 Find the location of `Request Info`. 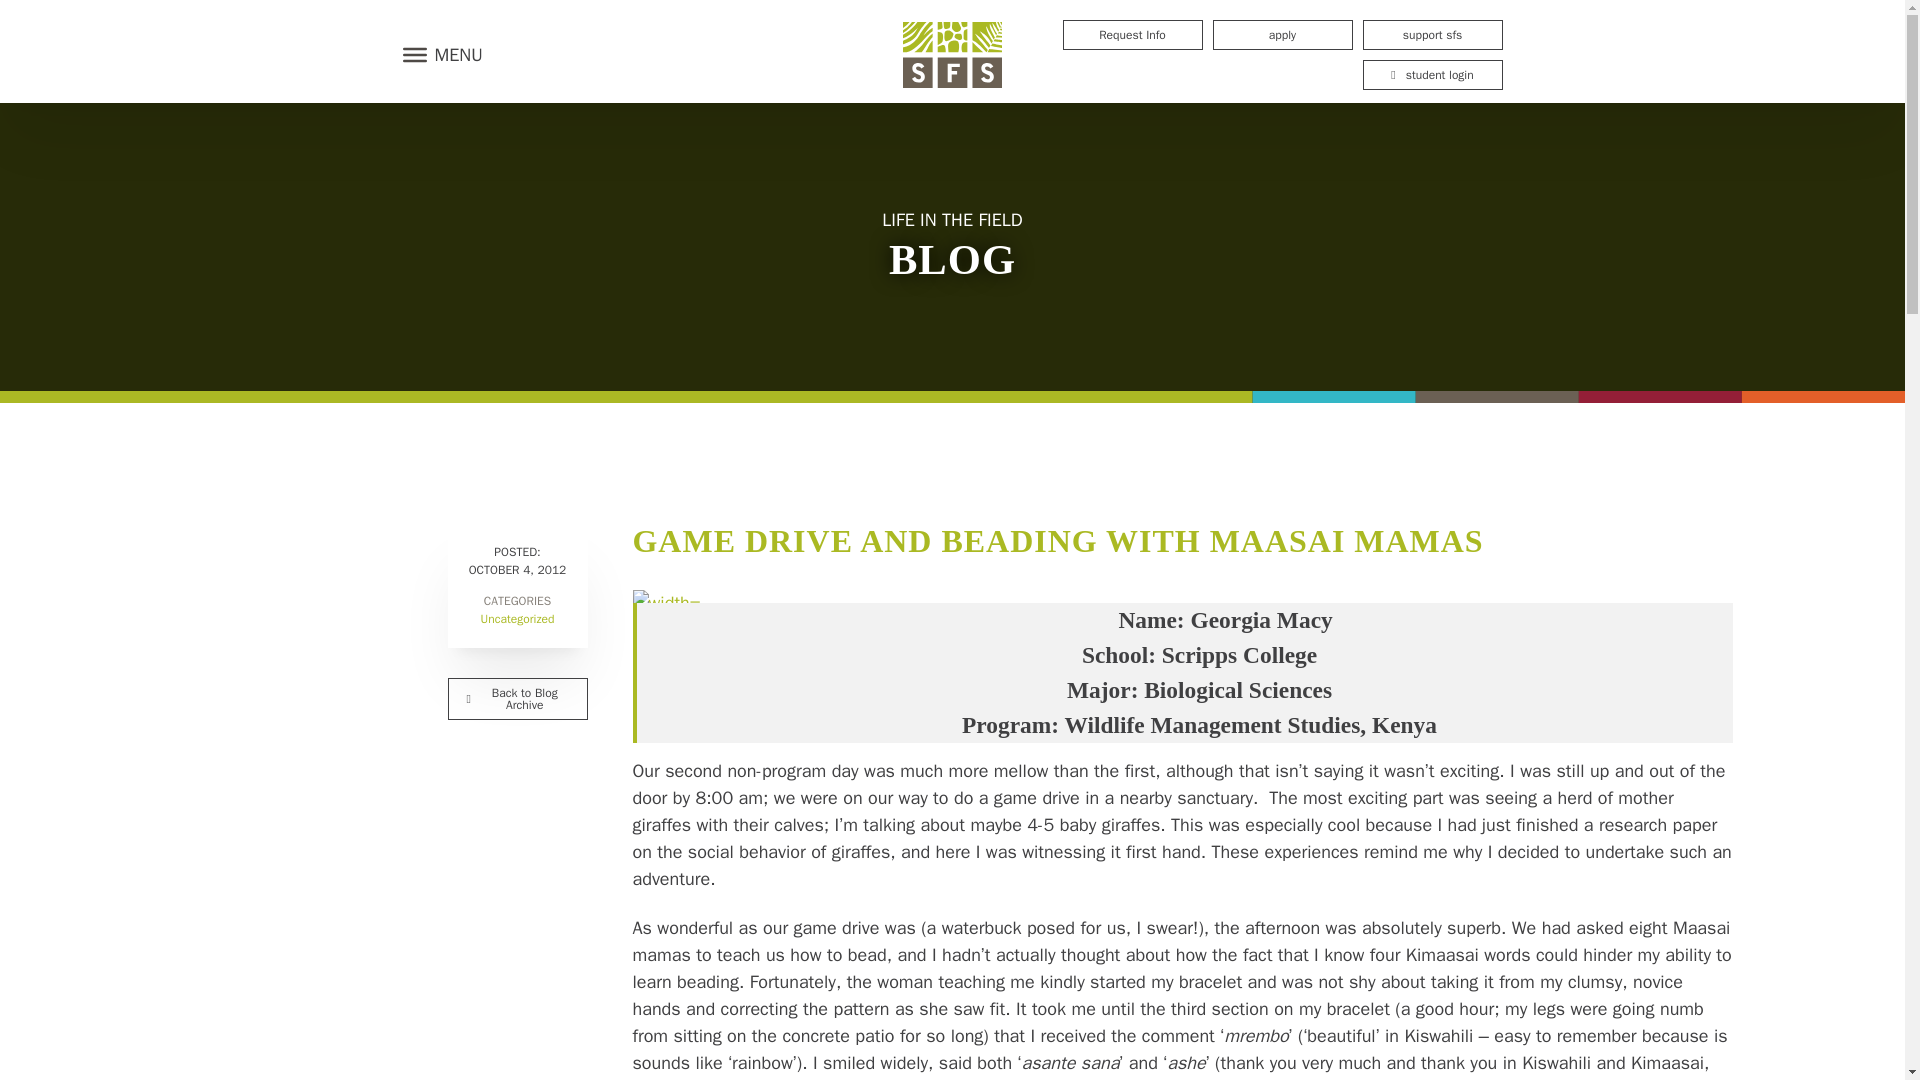

Request Info is located at coordinates (1131, 34).